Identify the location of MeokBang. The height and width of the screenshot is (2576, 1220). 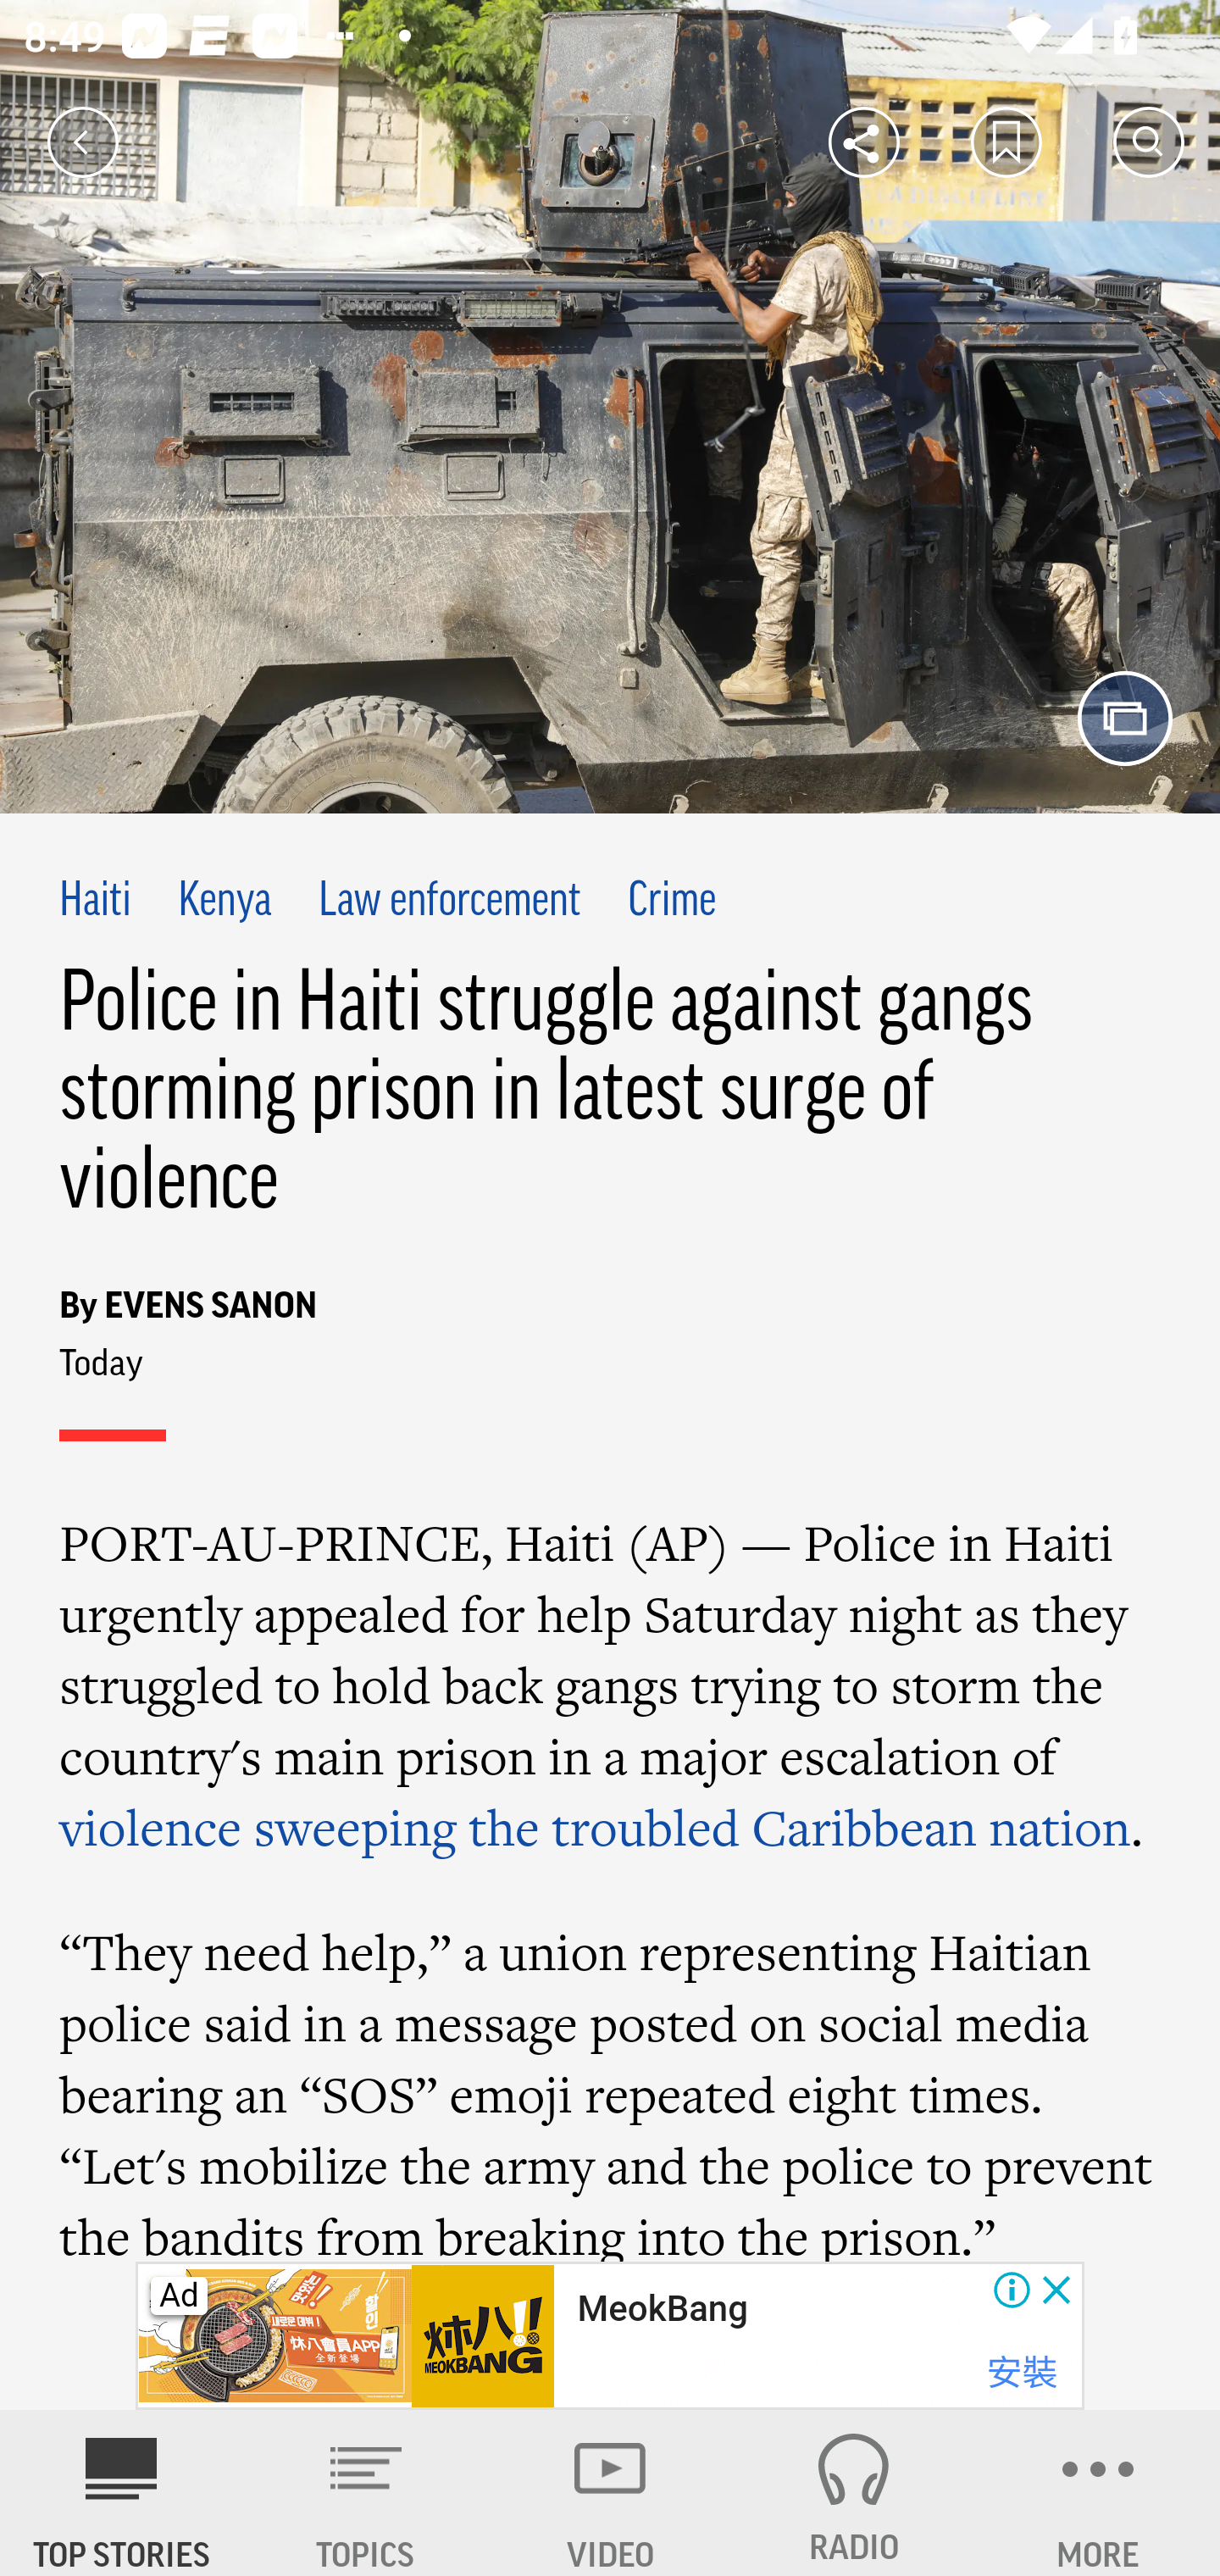
(662, 2309).